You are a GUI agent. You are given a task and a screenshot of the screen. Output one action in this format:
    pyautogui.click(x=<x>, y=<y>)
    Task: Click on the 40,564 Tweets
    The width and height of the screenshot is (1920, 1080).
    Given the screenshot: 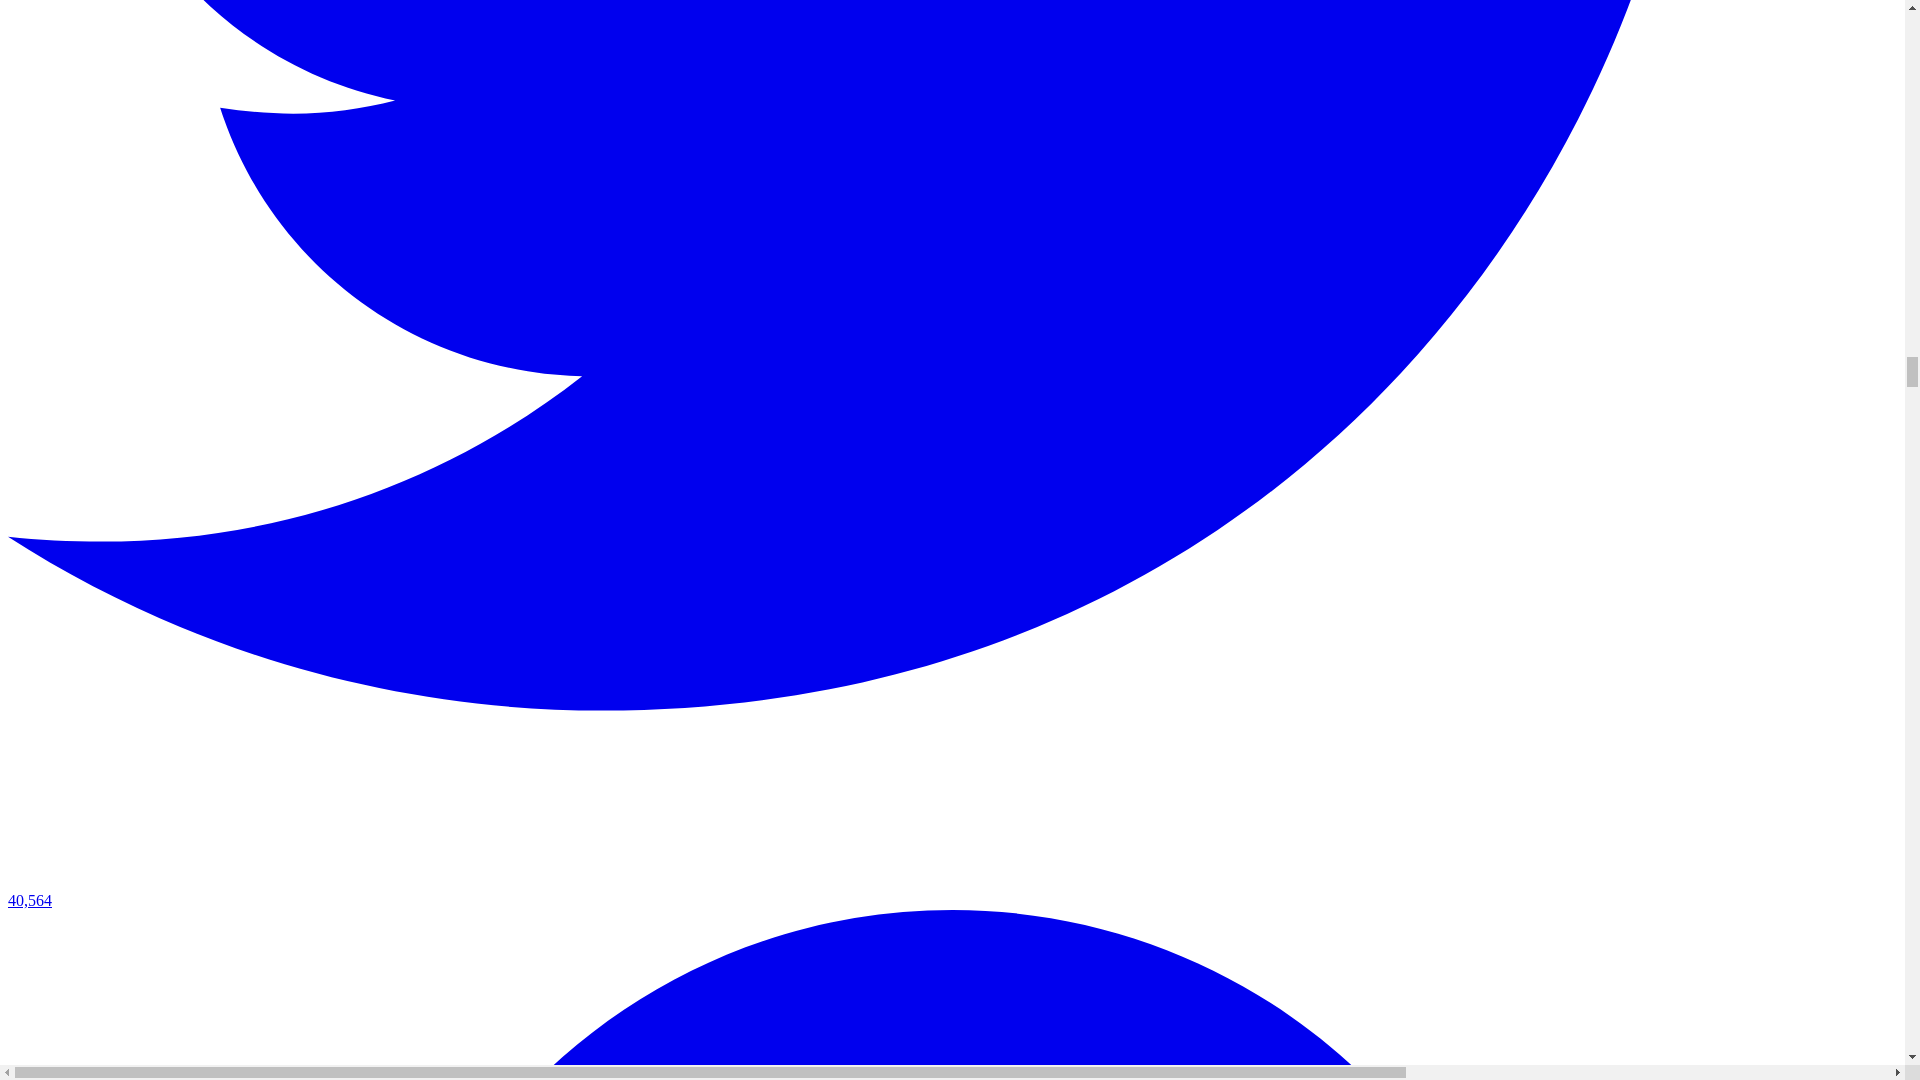 What is the action you would take?
    pyautogui.click(x=952, y=891)
    